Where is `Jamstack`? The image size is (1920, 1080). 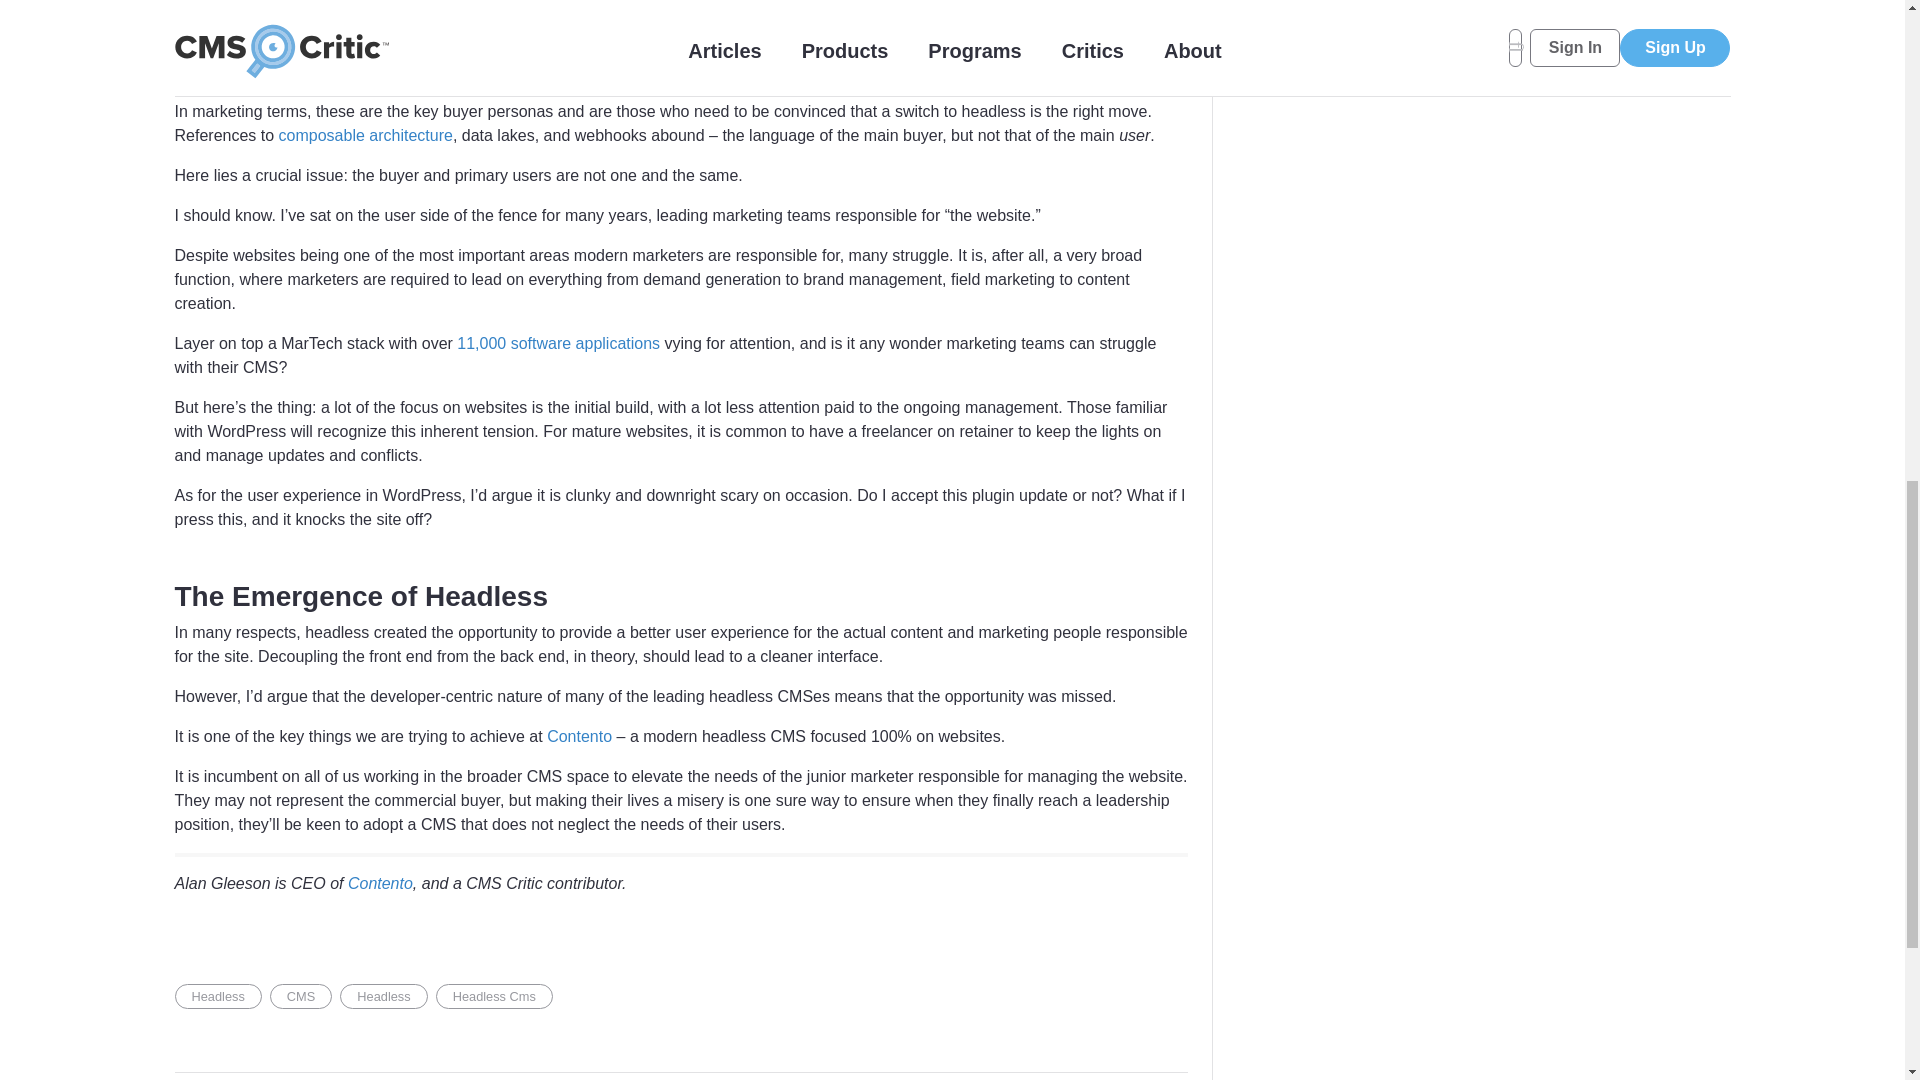
Jamstack is located at coordinates (1030, 47).